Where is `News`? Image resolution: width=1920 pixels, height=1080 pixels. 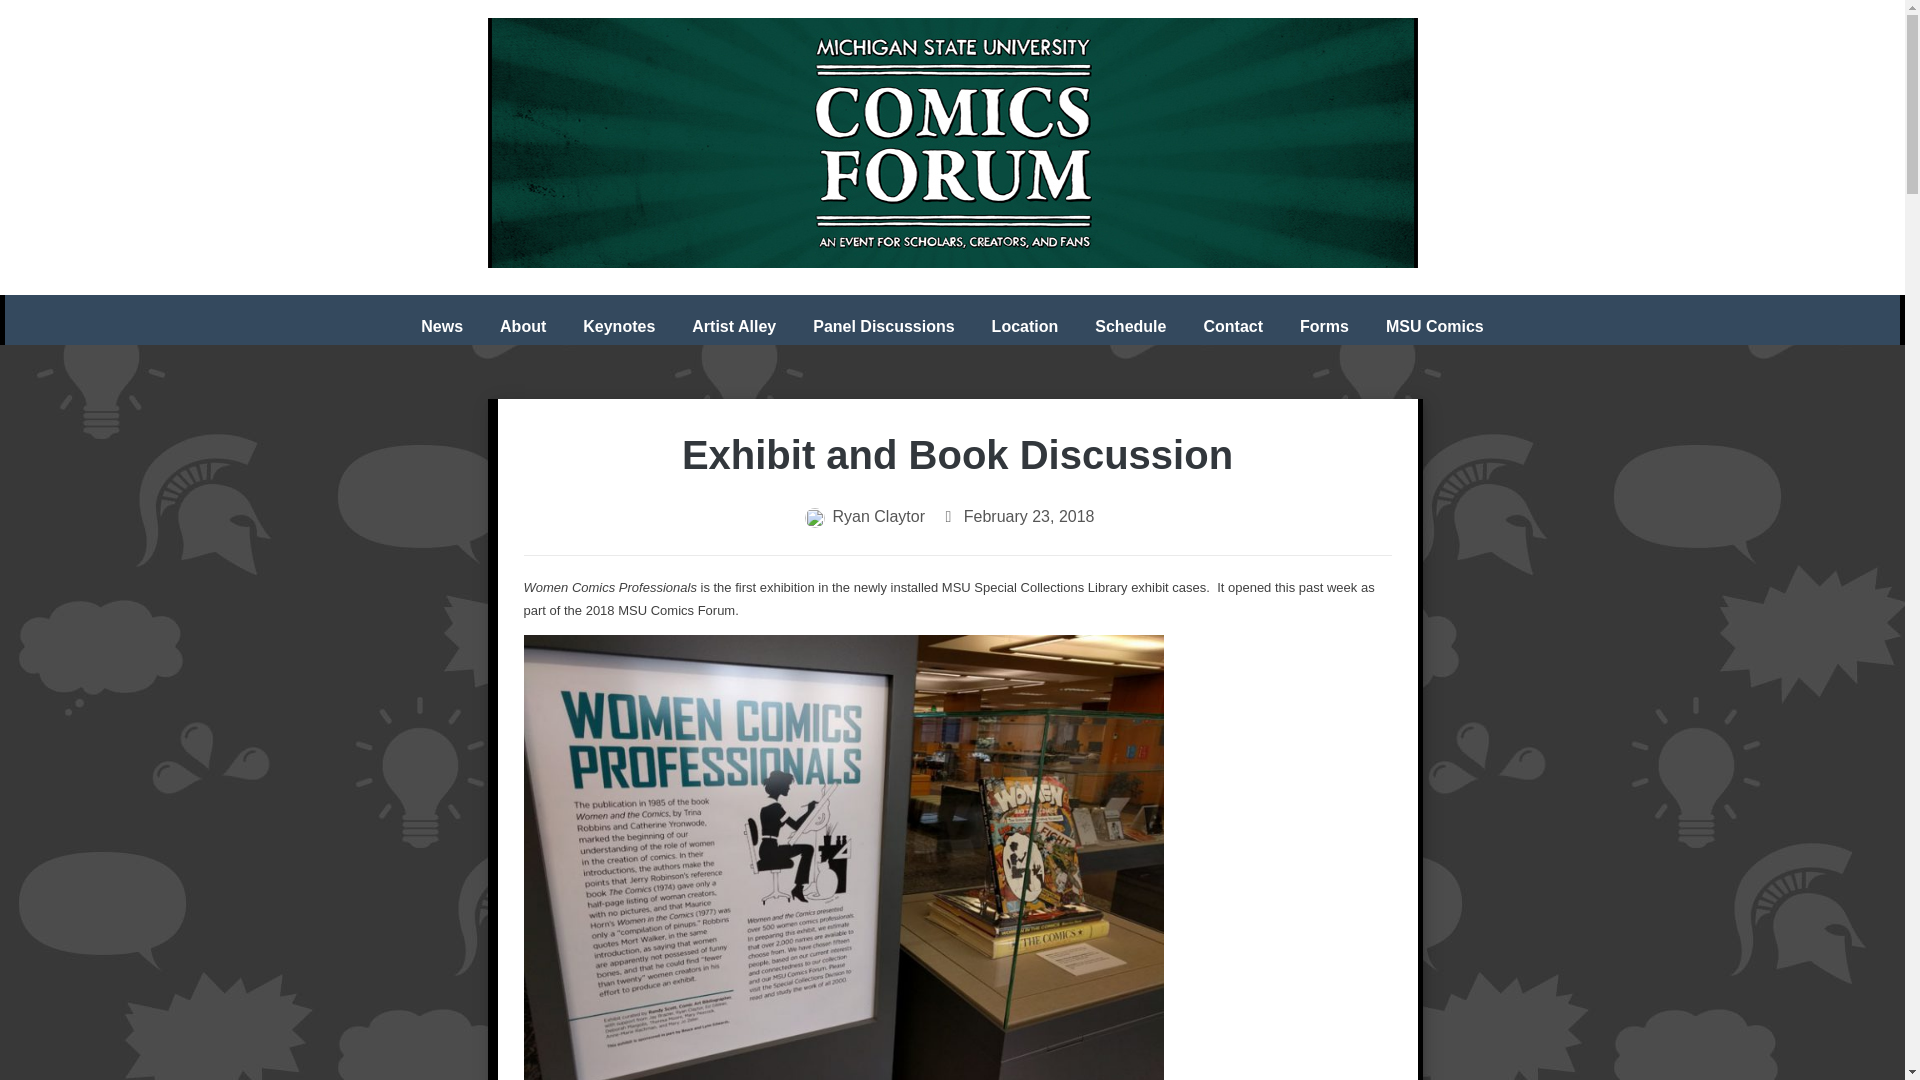 News is located at coordinates (442, 319).